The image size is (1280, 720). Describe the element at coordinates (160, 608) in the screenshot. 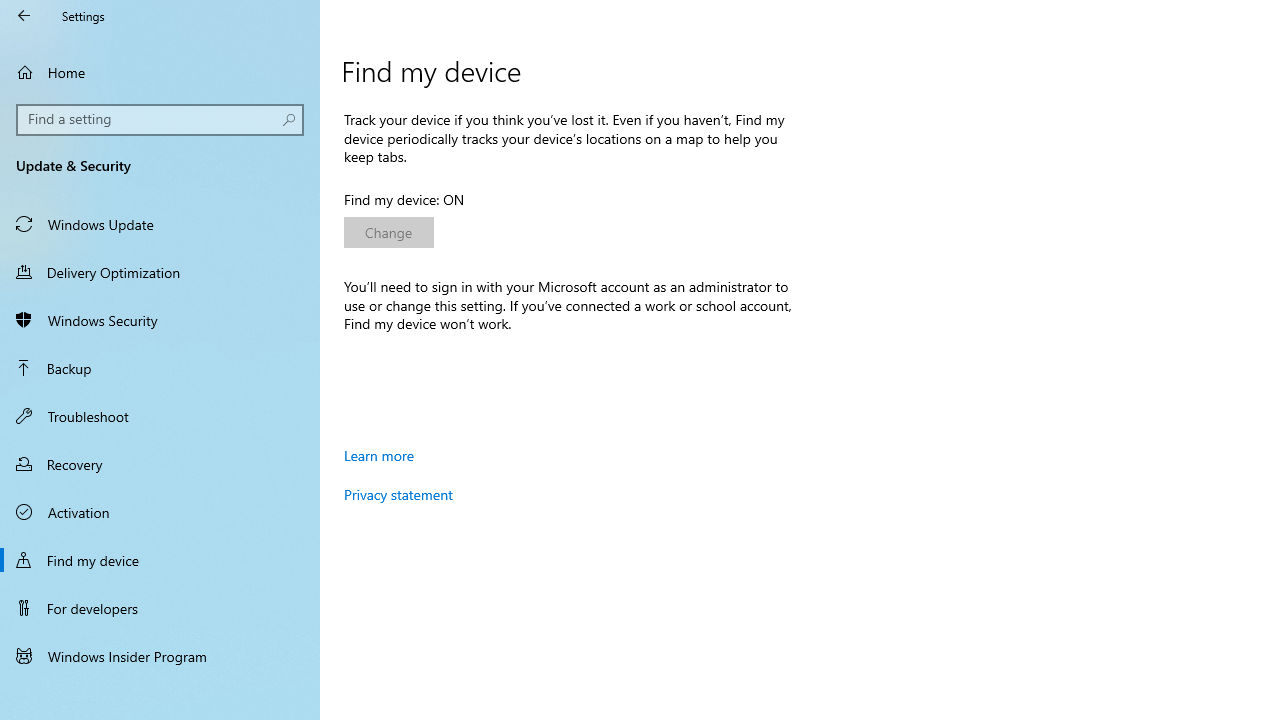

I see `For developers` at that location.